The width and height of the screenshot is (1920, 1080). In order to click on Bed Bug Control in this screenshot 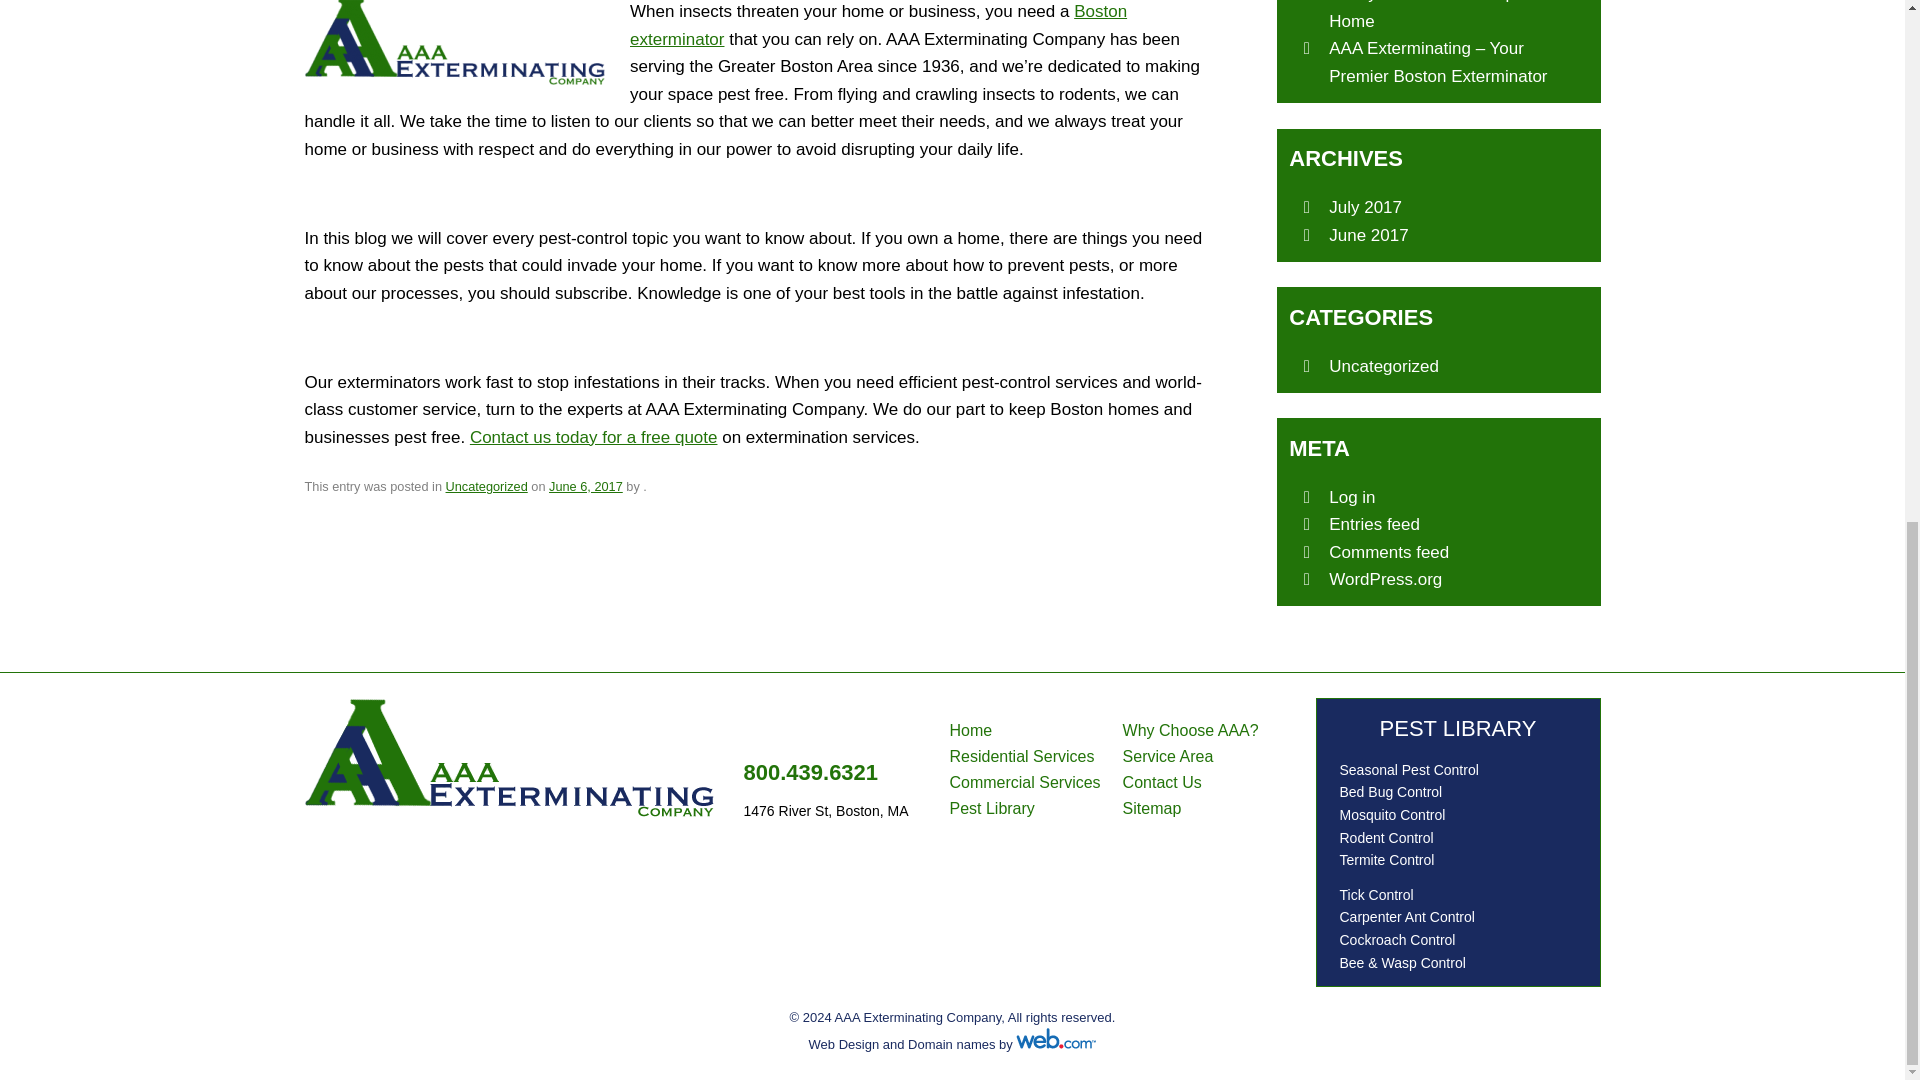, I will do `click(1390, 792)`.